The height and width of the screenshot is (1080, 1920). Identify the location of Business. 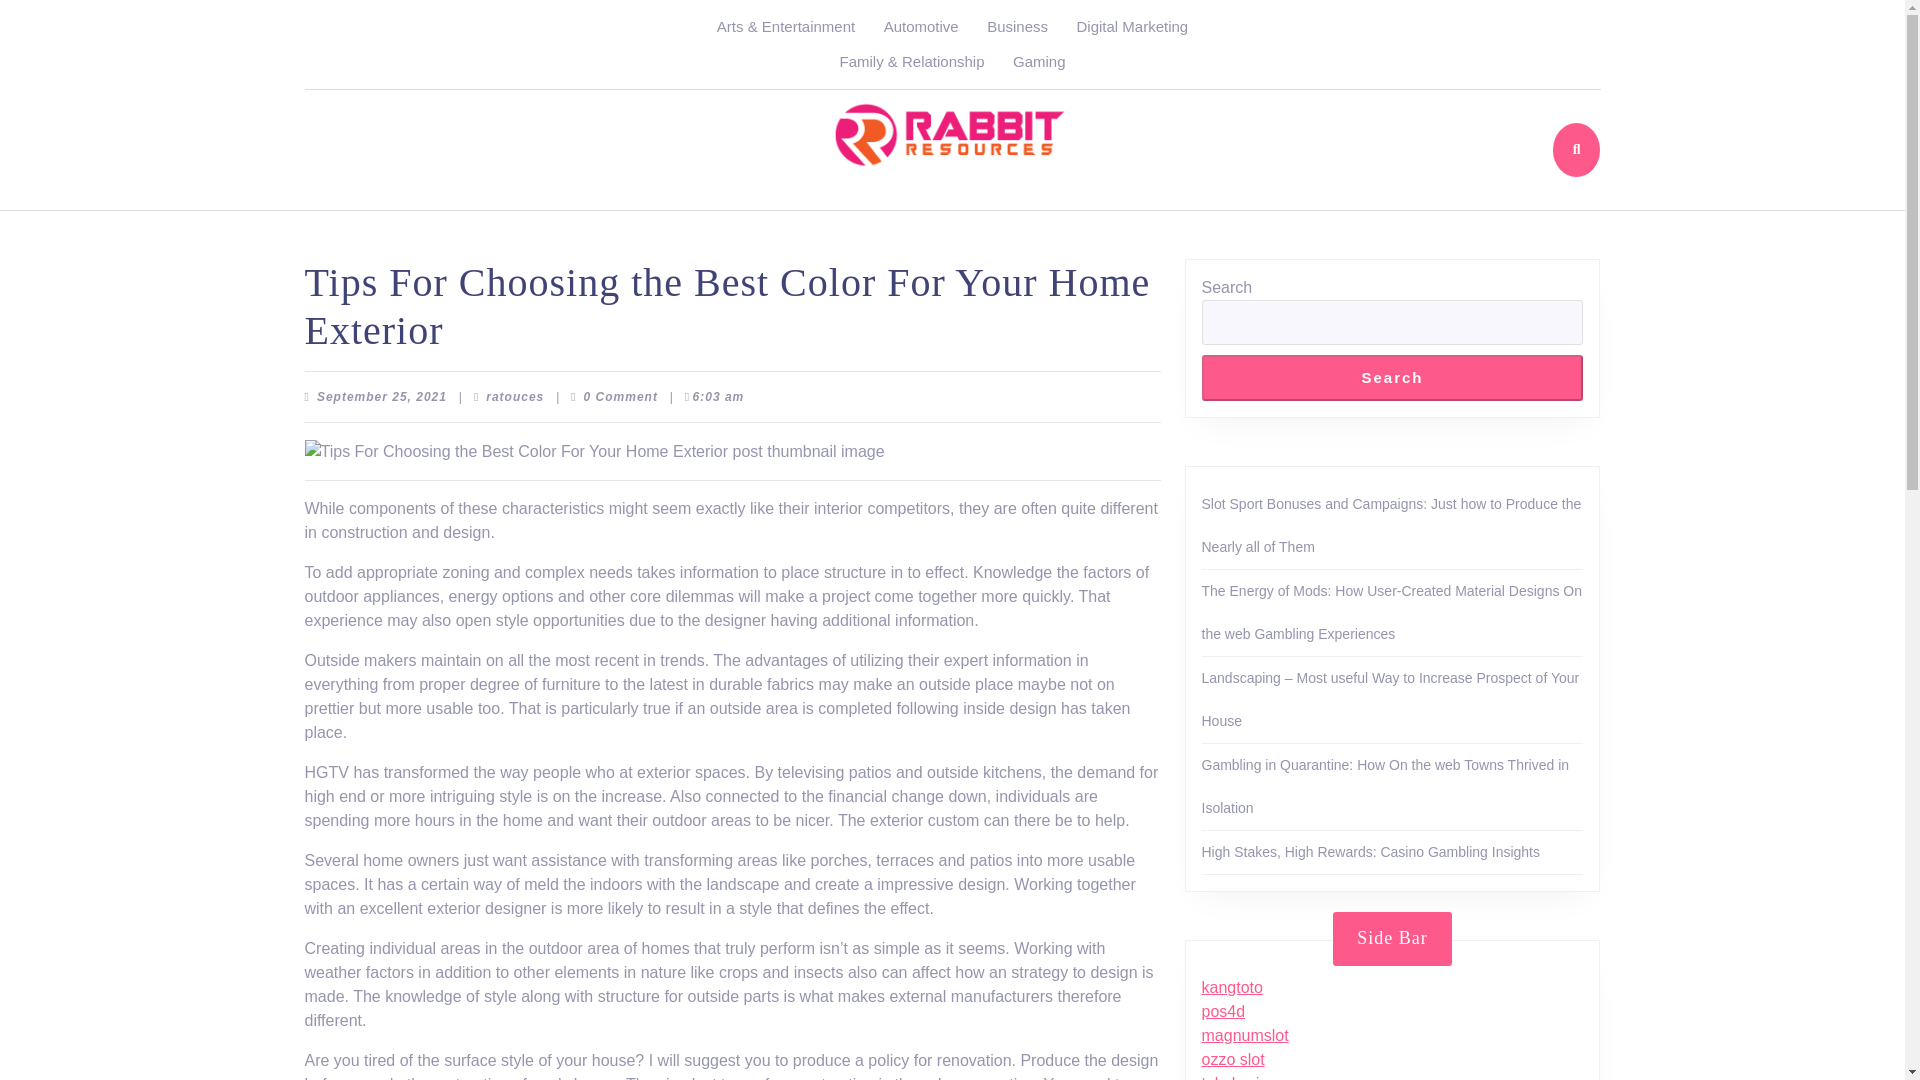
(1235, 1077).